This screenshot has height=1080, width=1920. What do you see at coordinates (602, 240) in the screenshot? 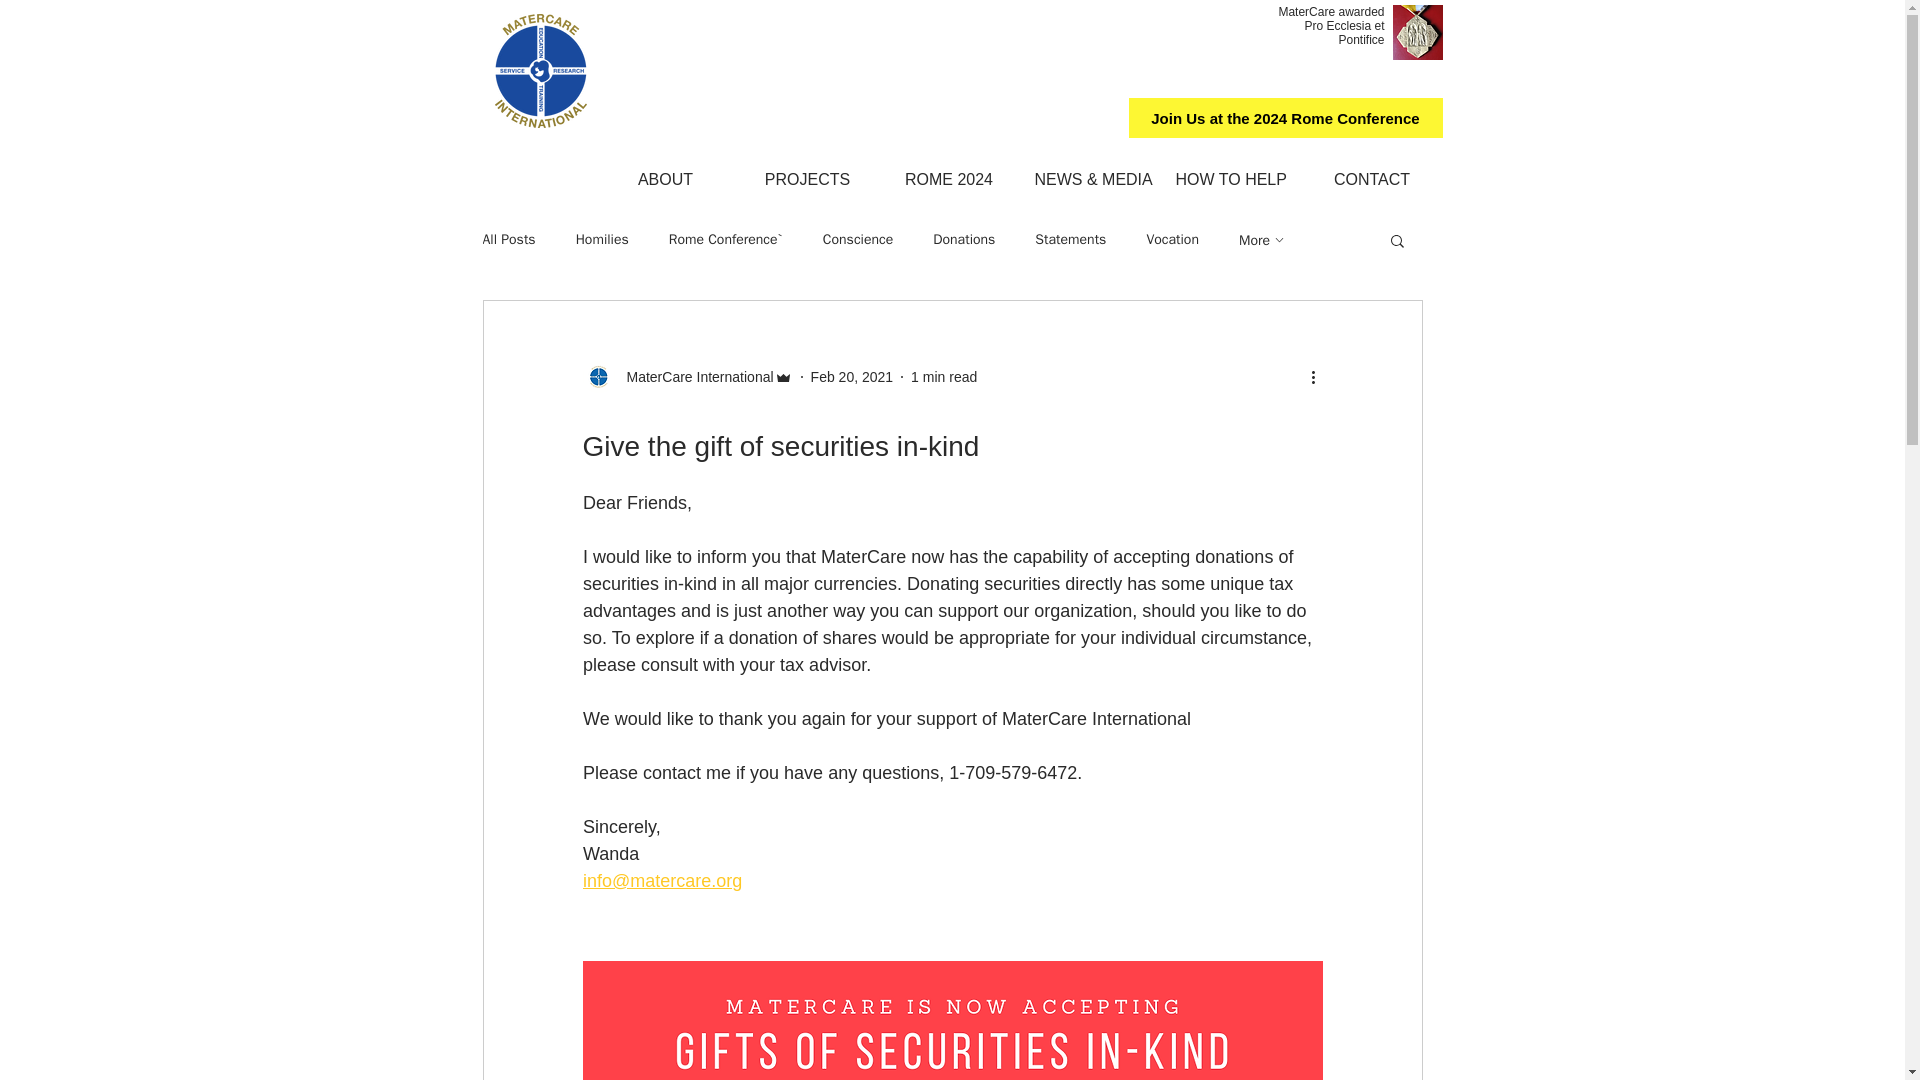
I see `Homilies` at bounding box center [602, 240].